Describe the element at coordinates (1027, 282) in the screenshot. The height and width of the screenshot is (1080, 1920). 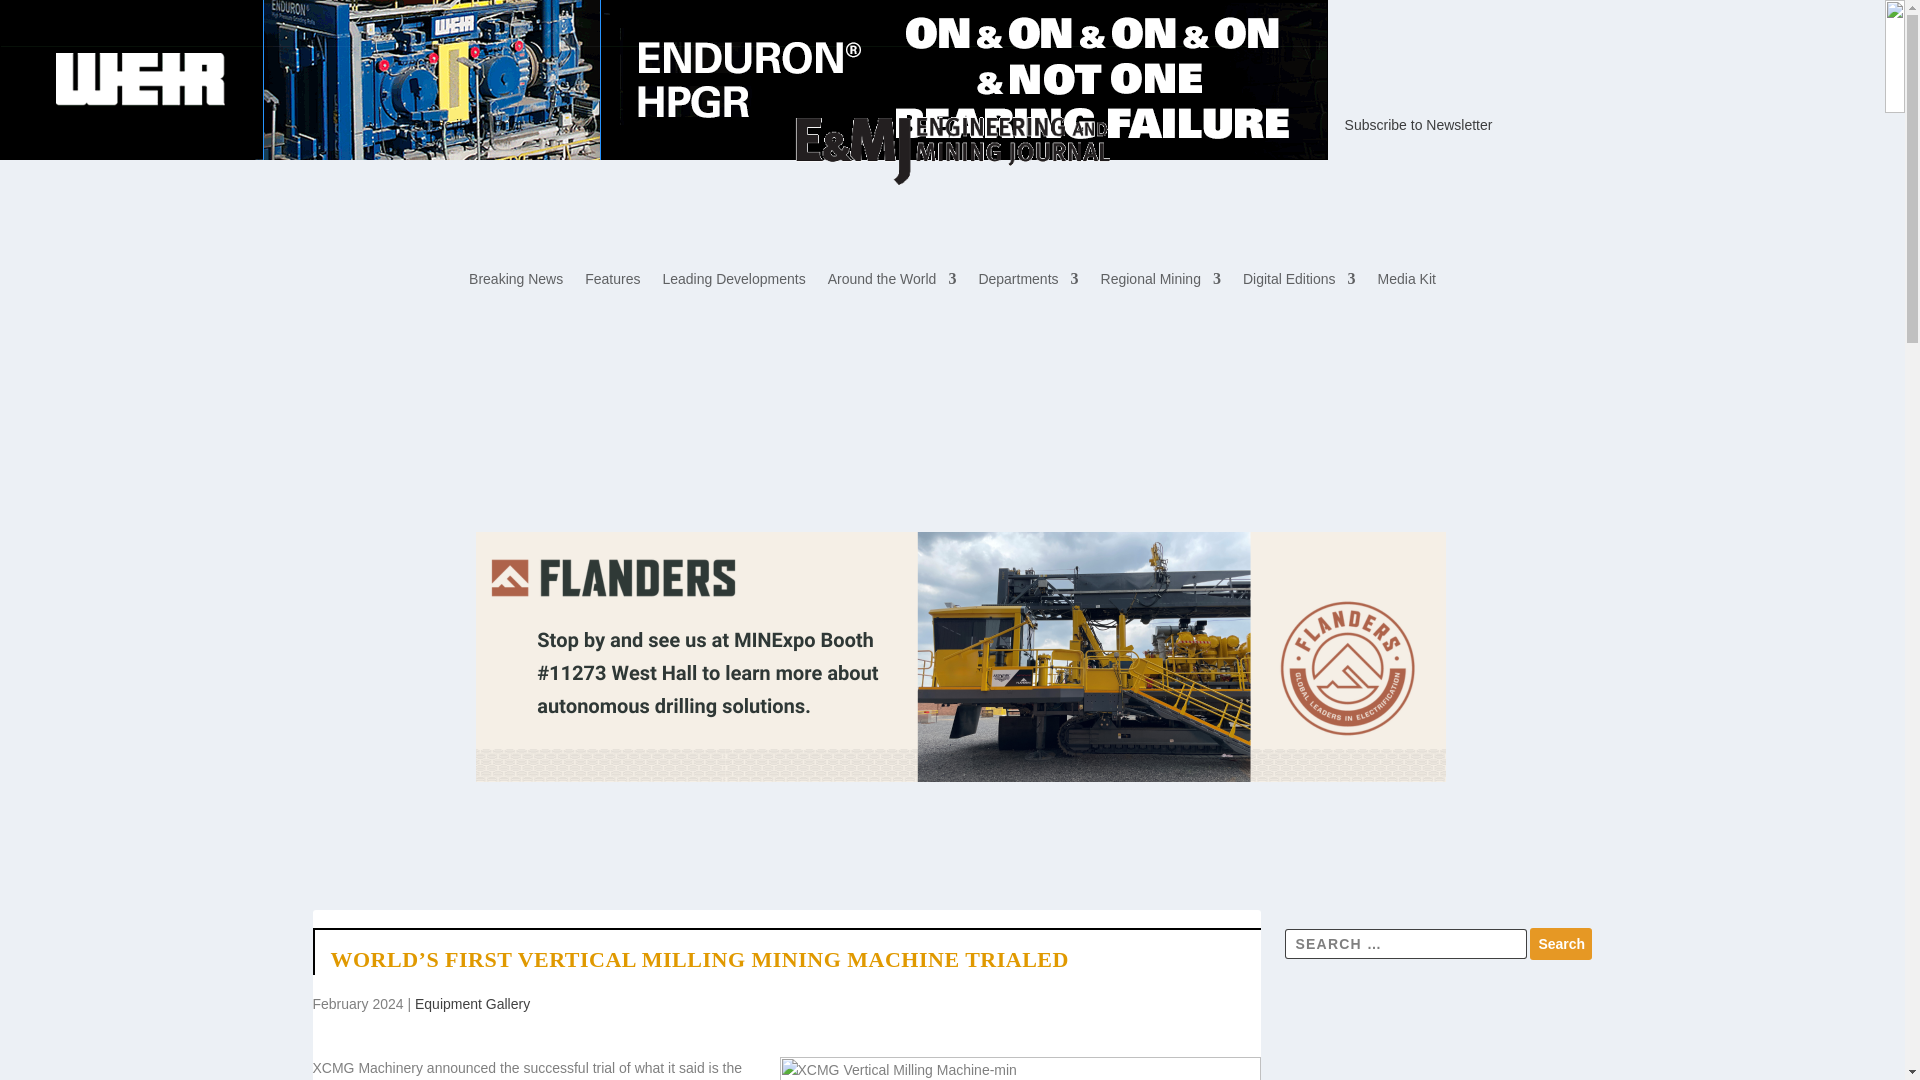
I see `Departments` at that location.